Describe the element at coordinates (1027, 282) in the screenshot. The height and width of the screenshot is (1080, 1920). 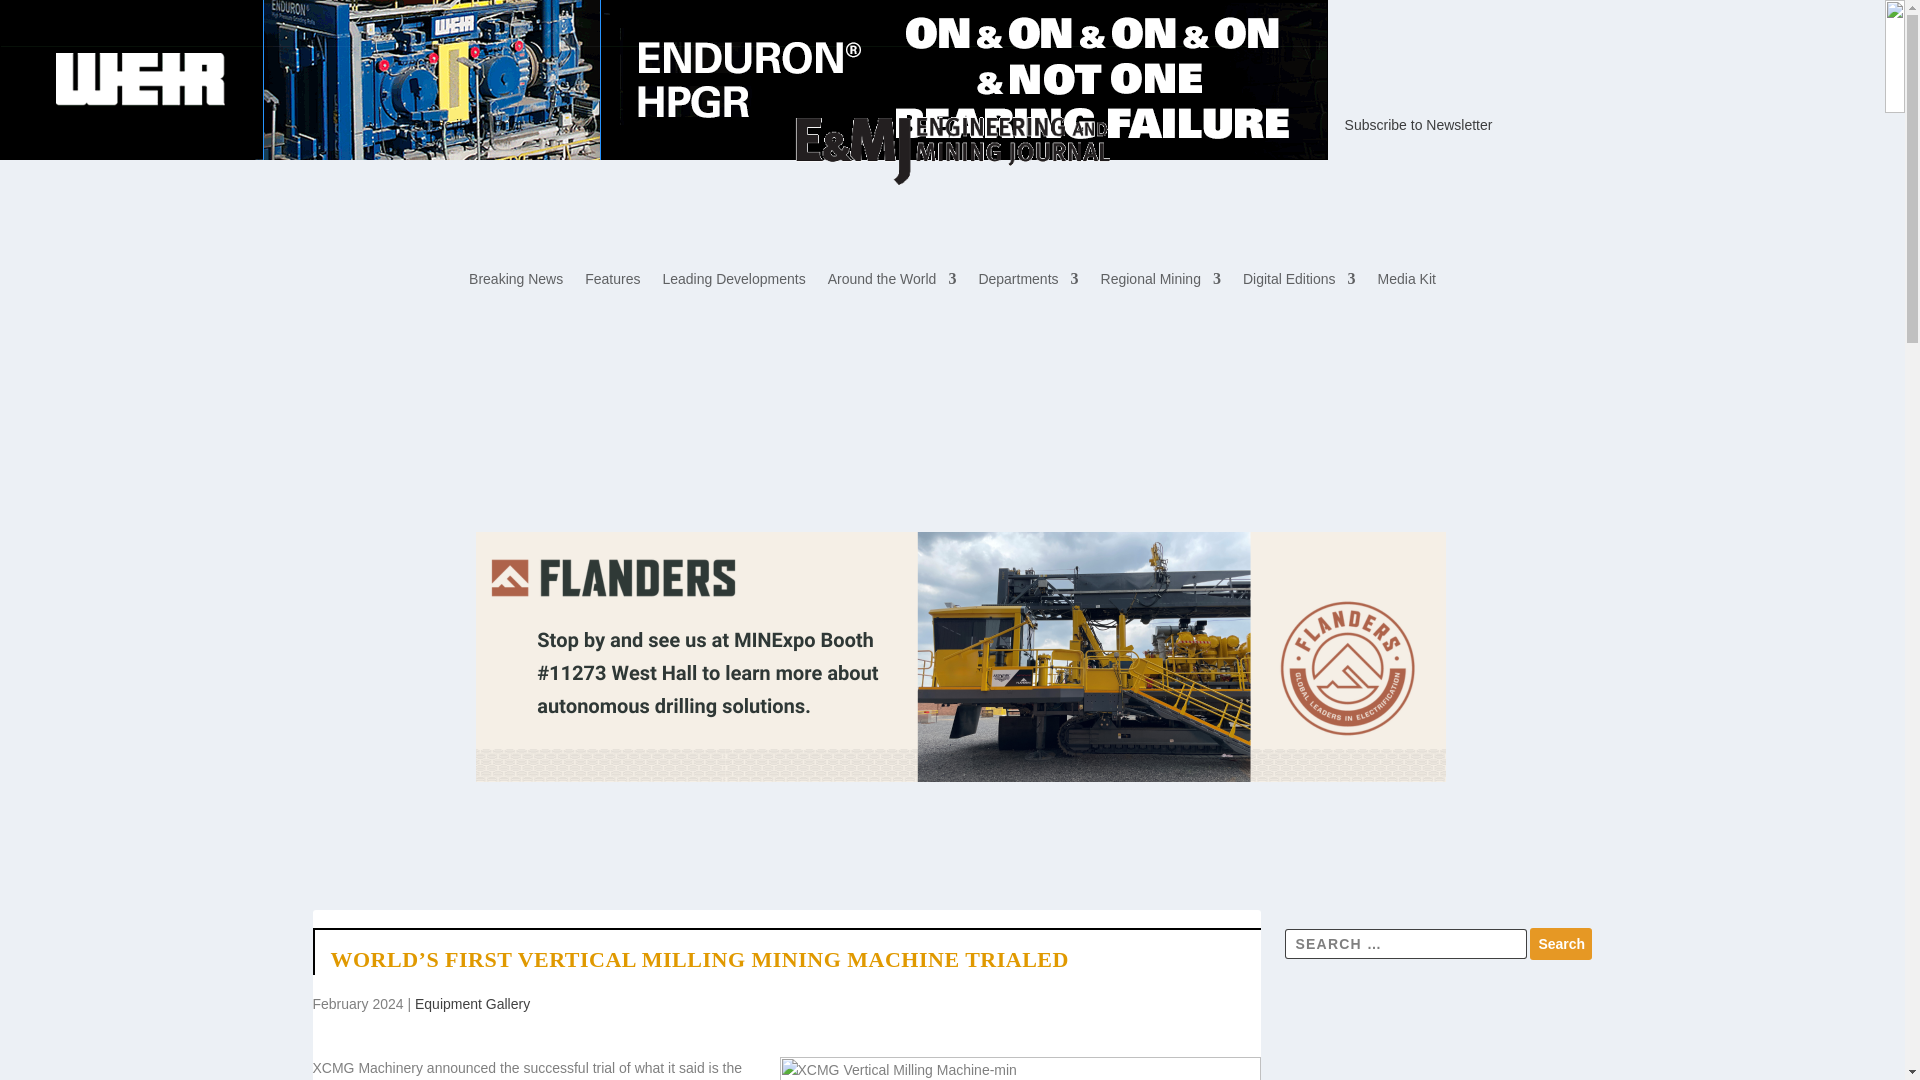
I see `Departments` at that location.